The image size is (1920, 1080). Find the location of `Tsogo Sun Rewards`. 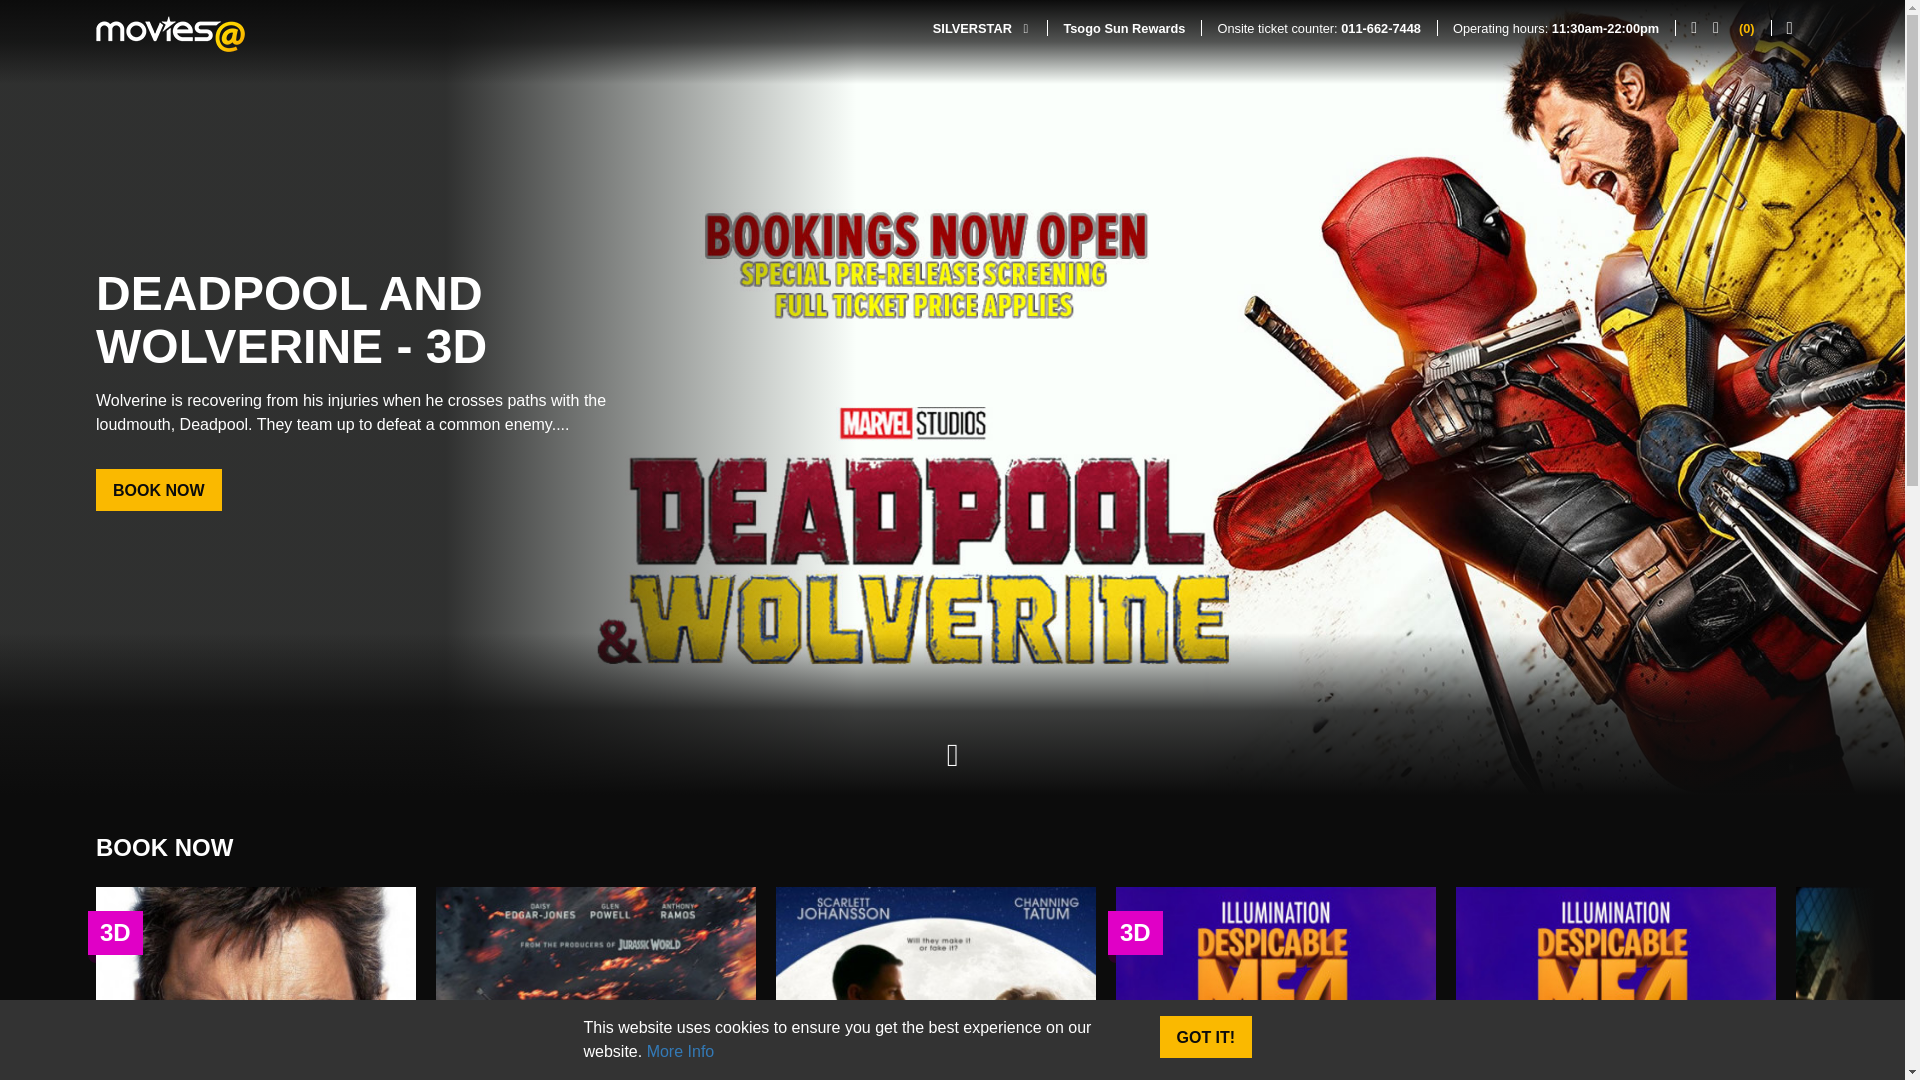

Tsogo Sun Rewards is located at coordinates (1124, 28).